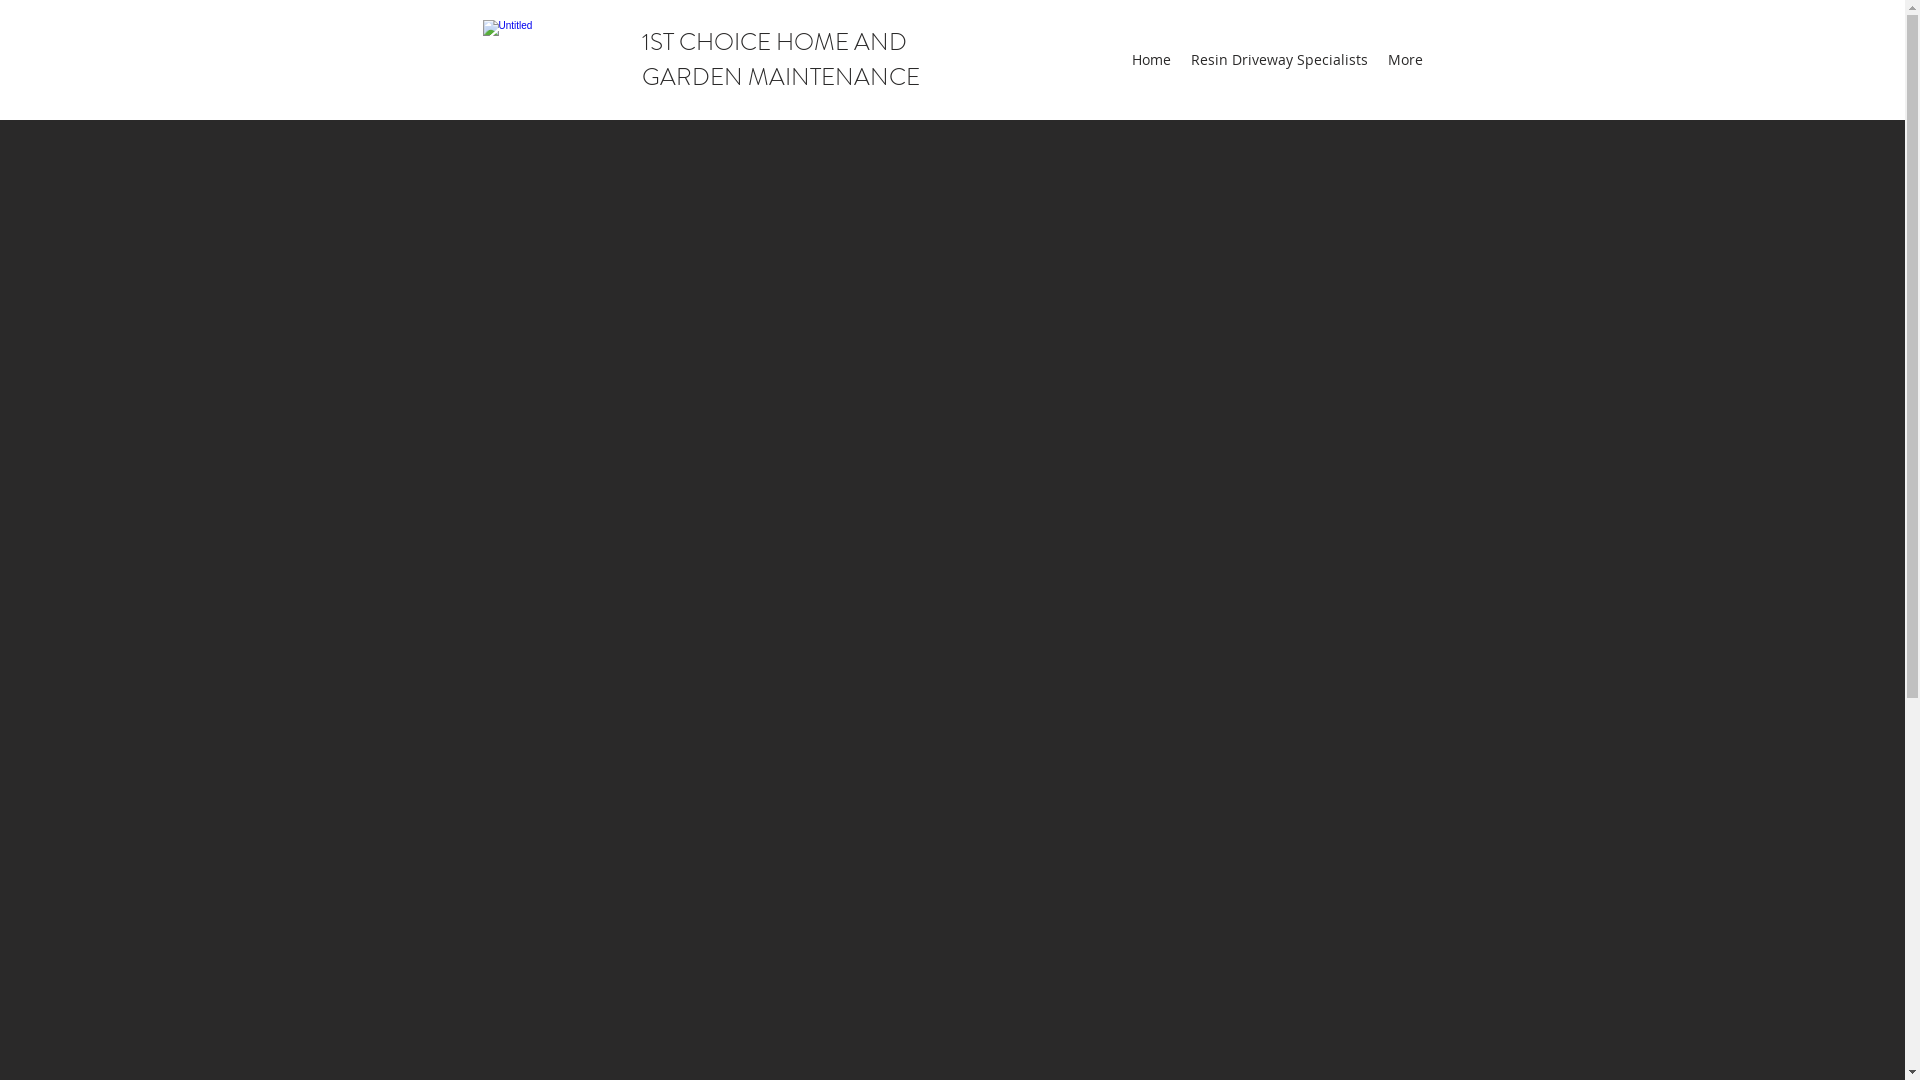 This screenshot has height=1080, width=1920. What do you see at coordinates (1278, 60) in the screenshot?
I see `Resin Driveway Specialists` at bounding box center [1278, 60].